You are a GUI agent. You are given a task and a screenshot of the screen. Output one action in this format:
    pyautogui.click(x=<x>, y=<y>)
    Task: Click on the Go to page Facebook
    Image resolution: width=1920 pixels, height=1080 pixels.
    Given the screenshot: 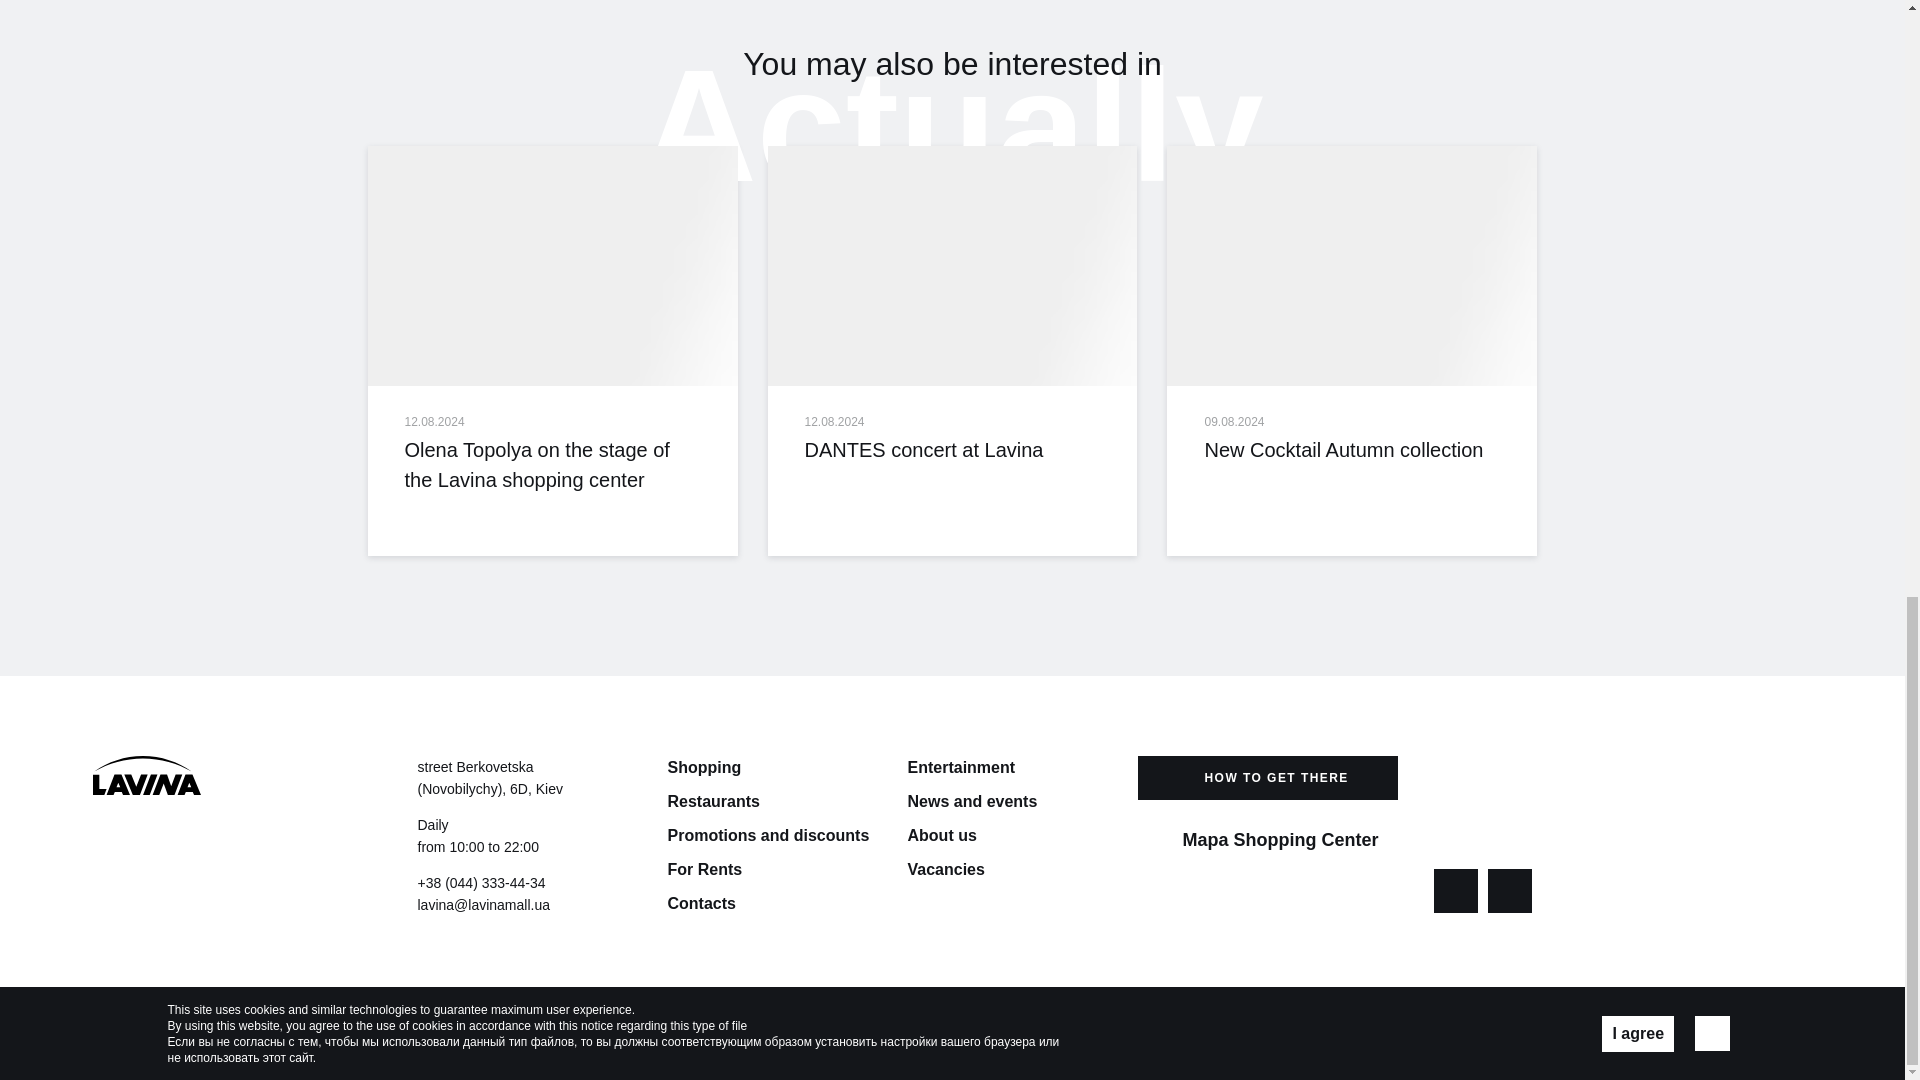 What is the action you would take?
    pyautogui.click(x=1456, y=890)
    